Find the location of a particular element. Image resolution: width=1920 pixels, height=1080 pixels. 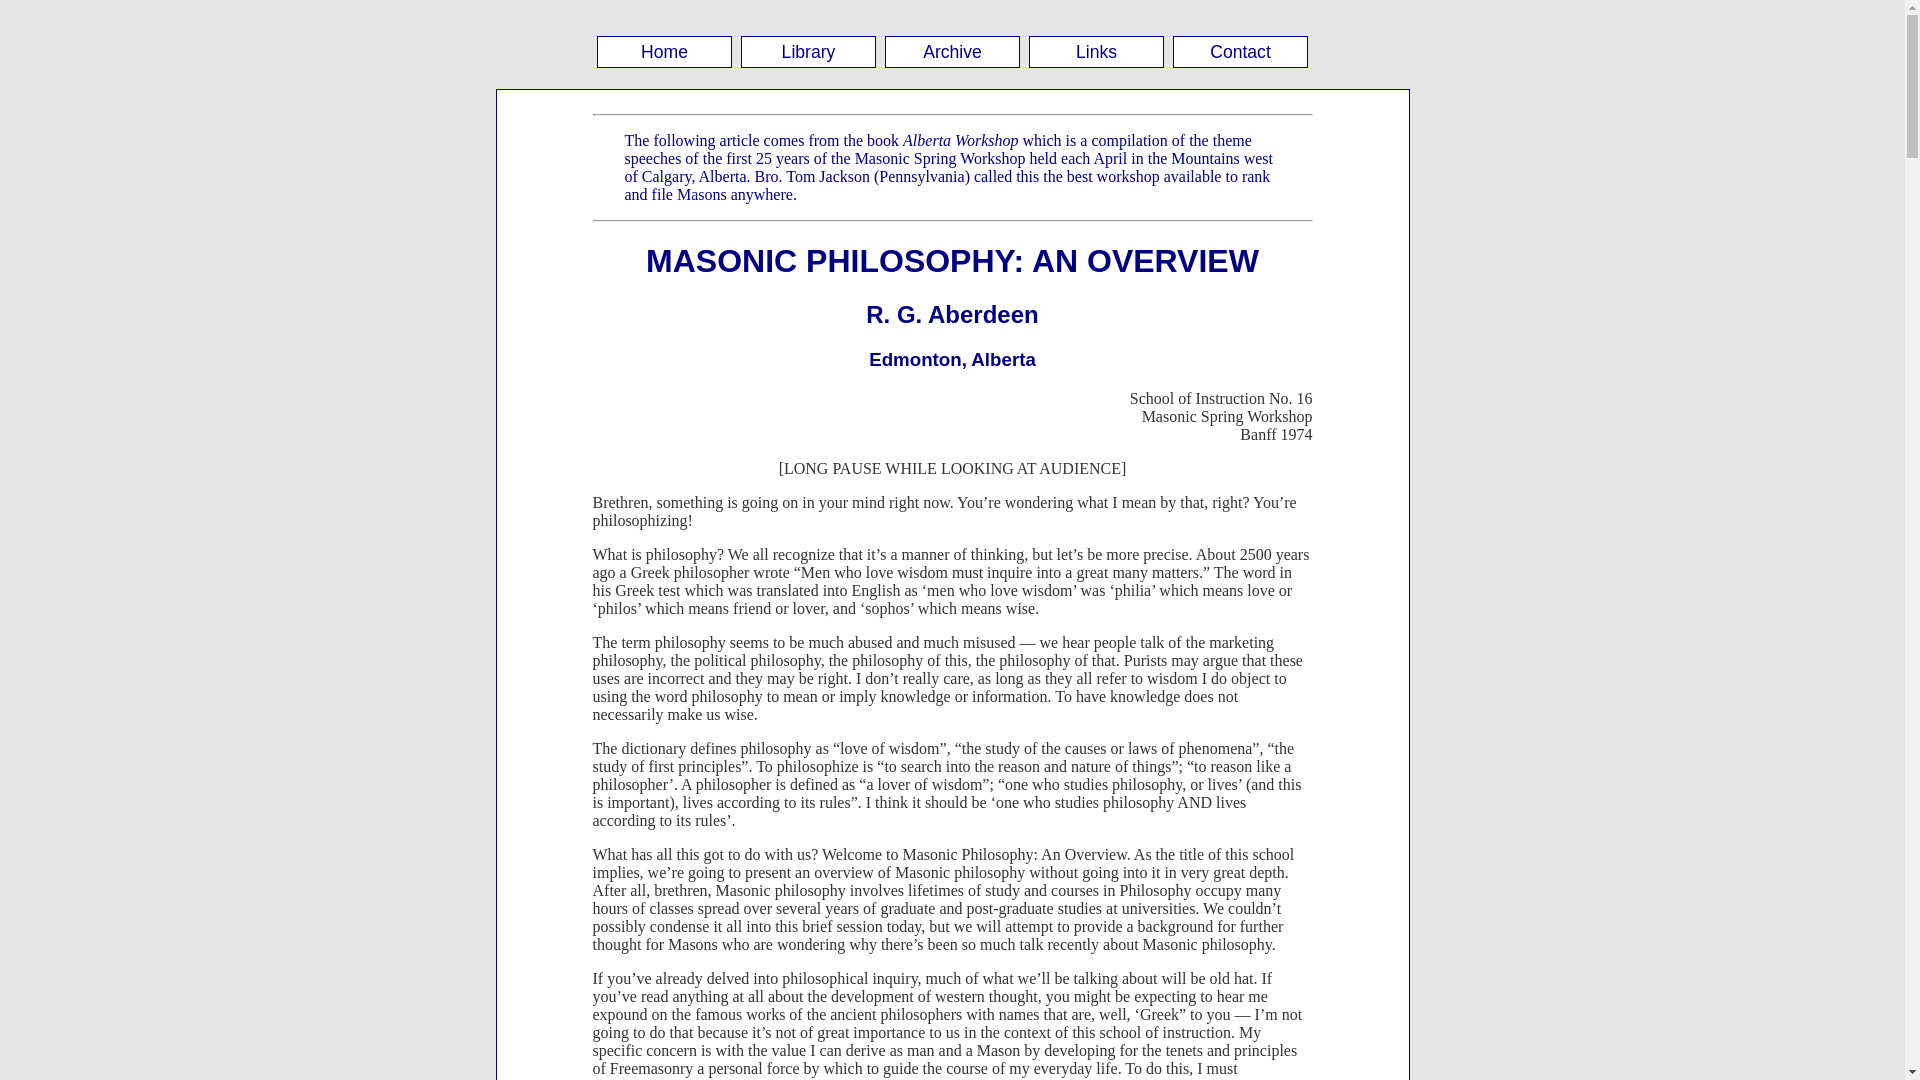

Links is located at coordinates (1096, 52).